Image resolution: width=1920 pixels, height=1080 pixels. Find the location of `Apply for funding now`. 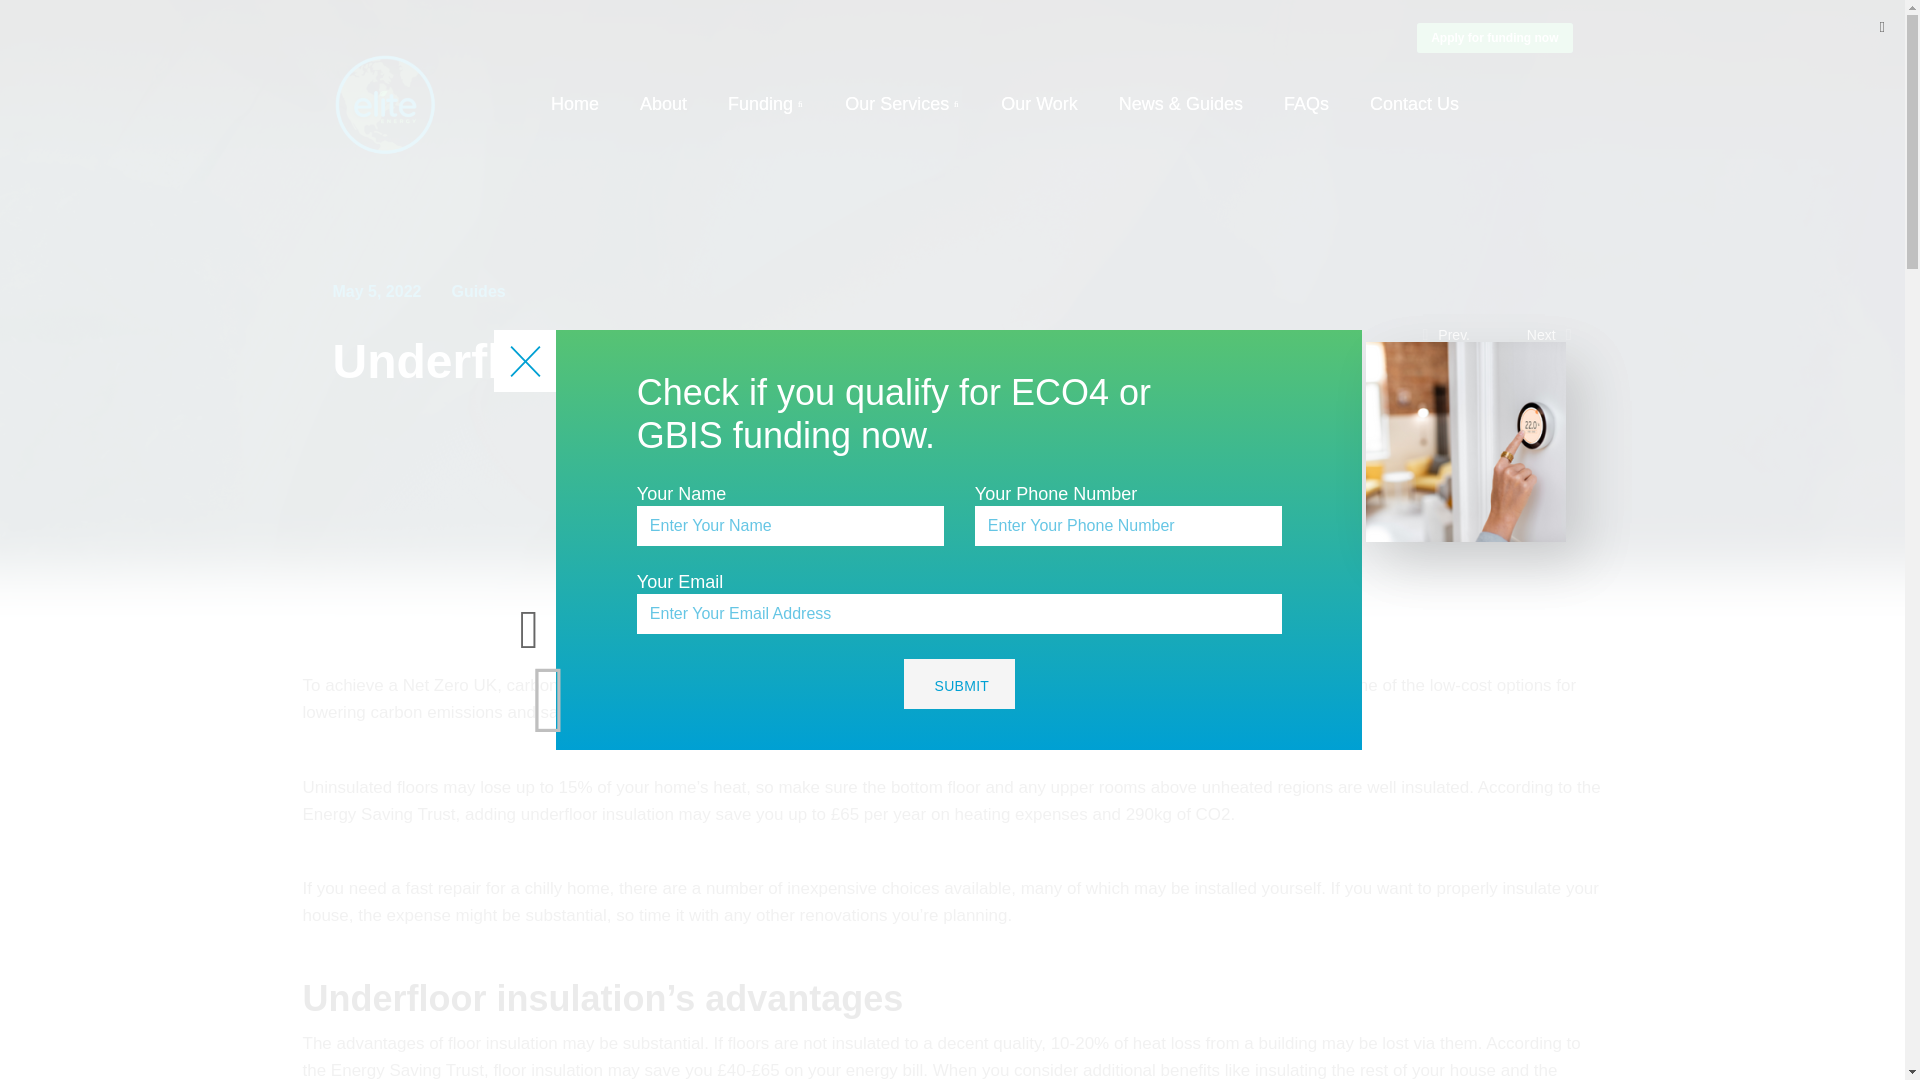

Apply for funding now is located at coordinates (1494, 37).